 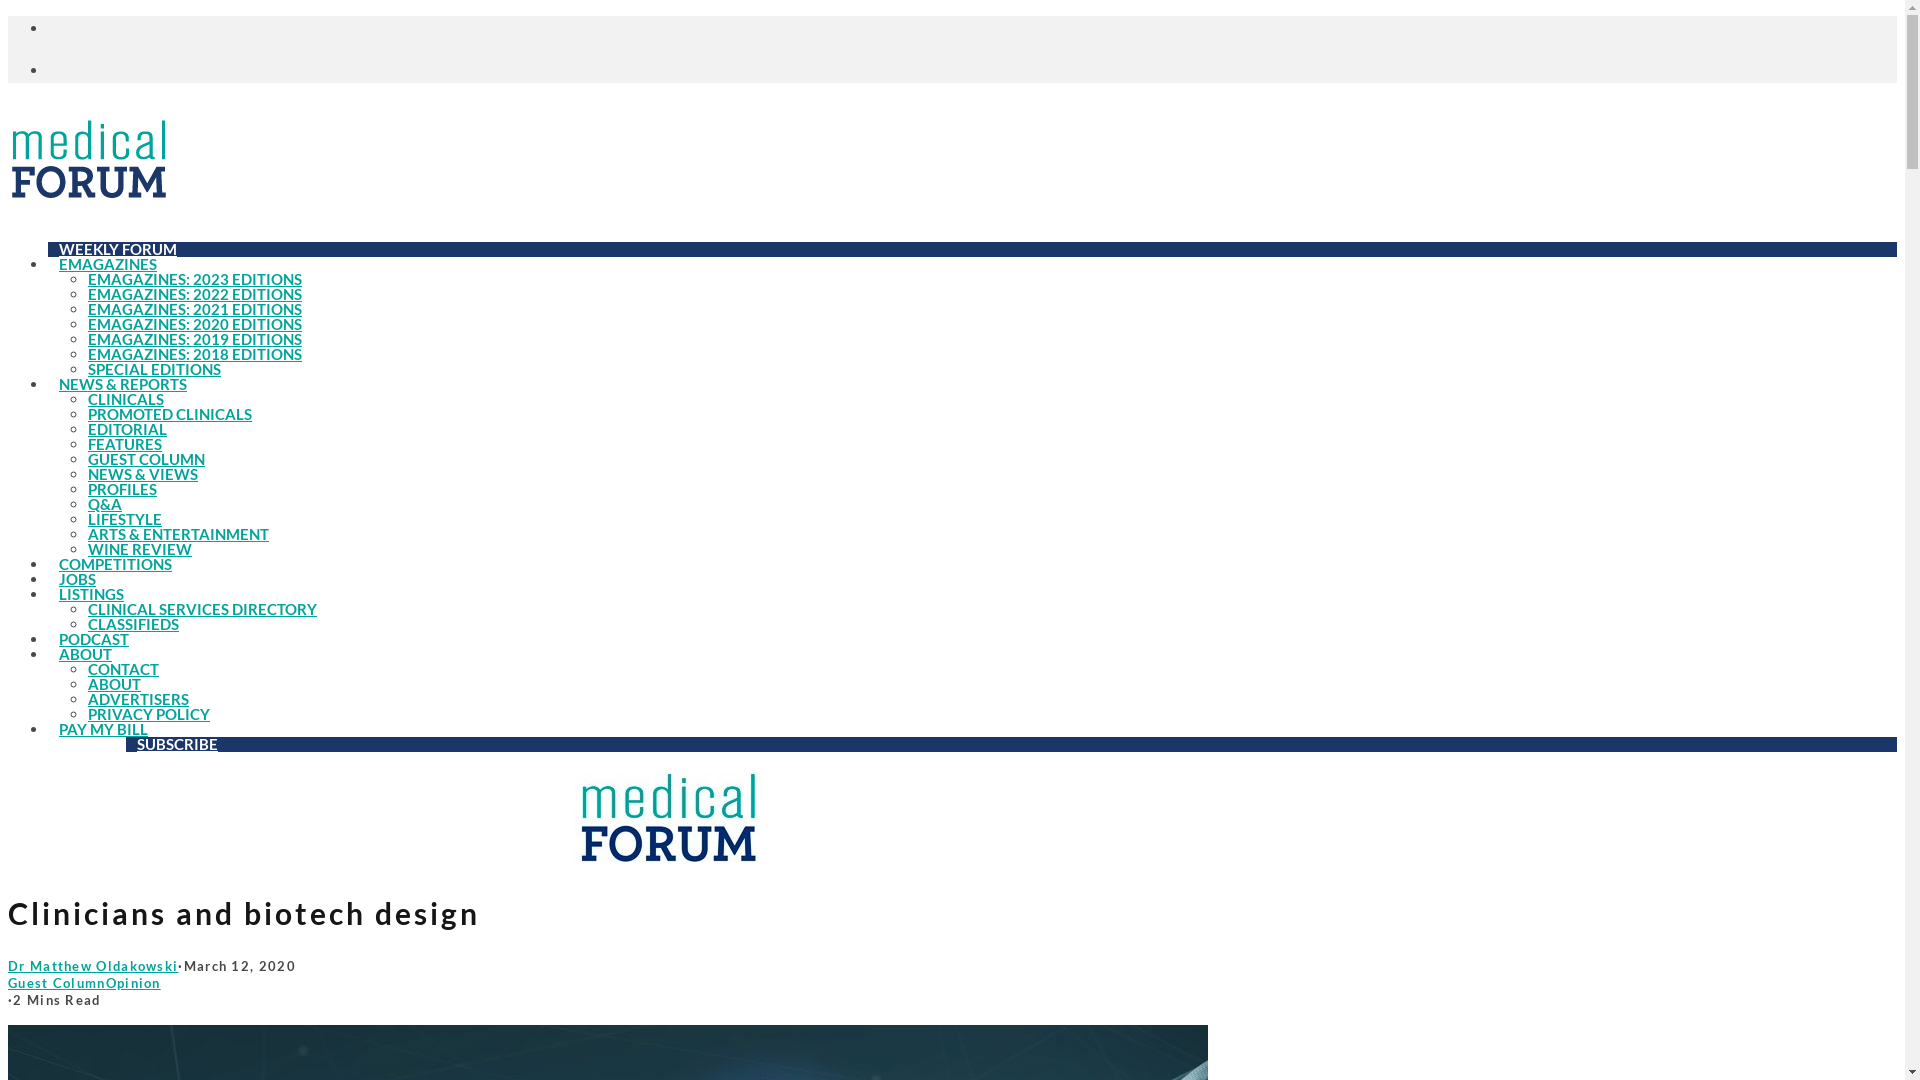 I want to click on Dr Matthew Oldakowski, so click(x=93, y=966).